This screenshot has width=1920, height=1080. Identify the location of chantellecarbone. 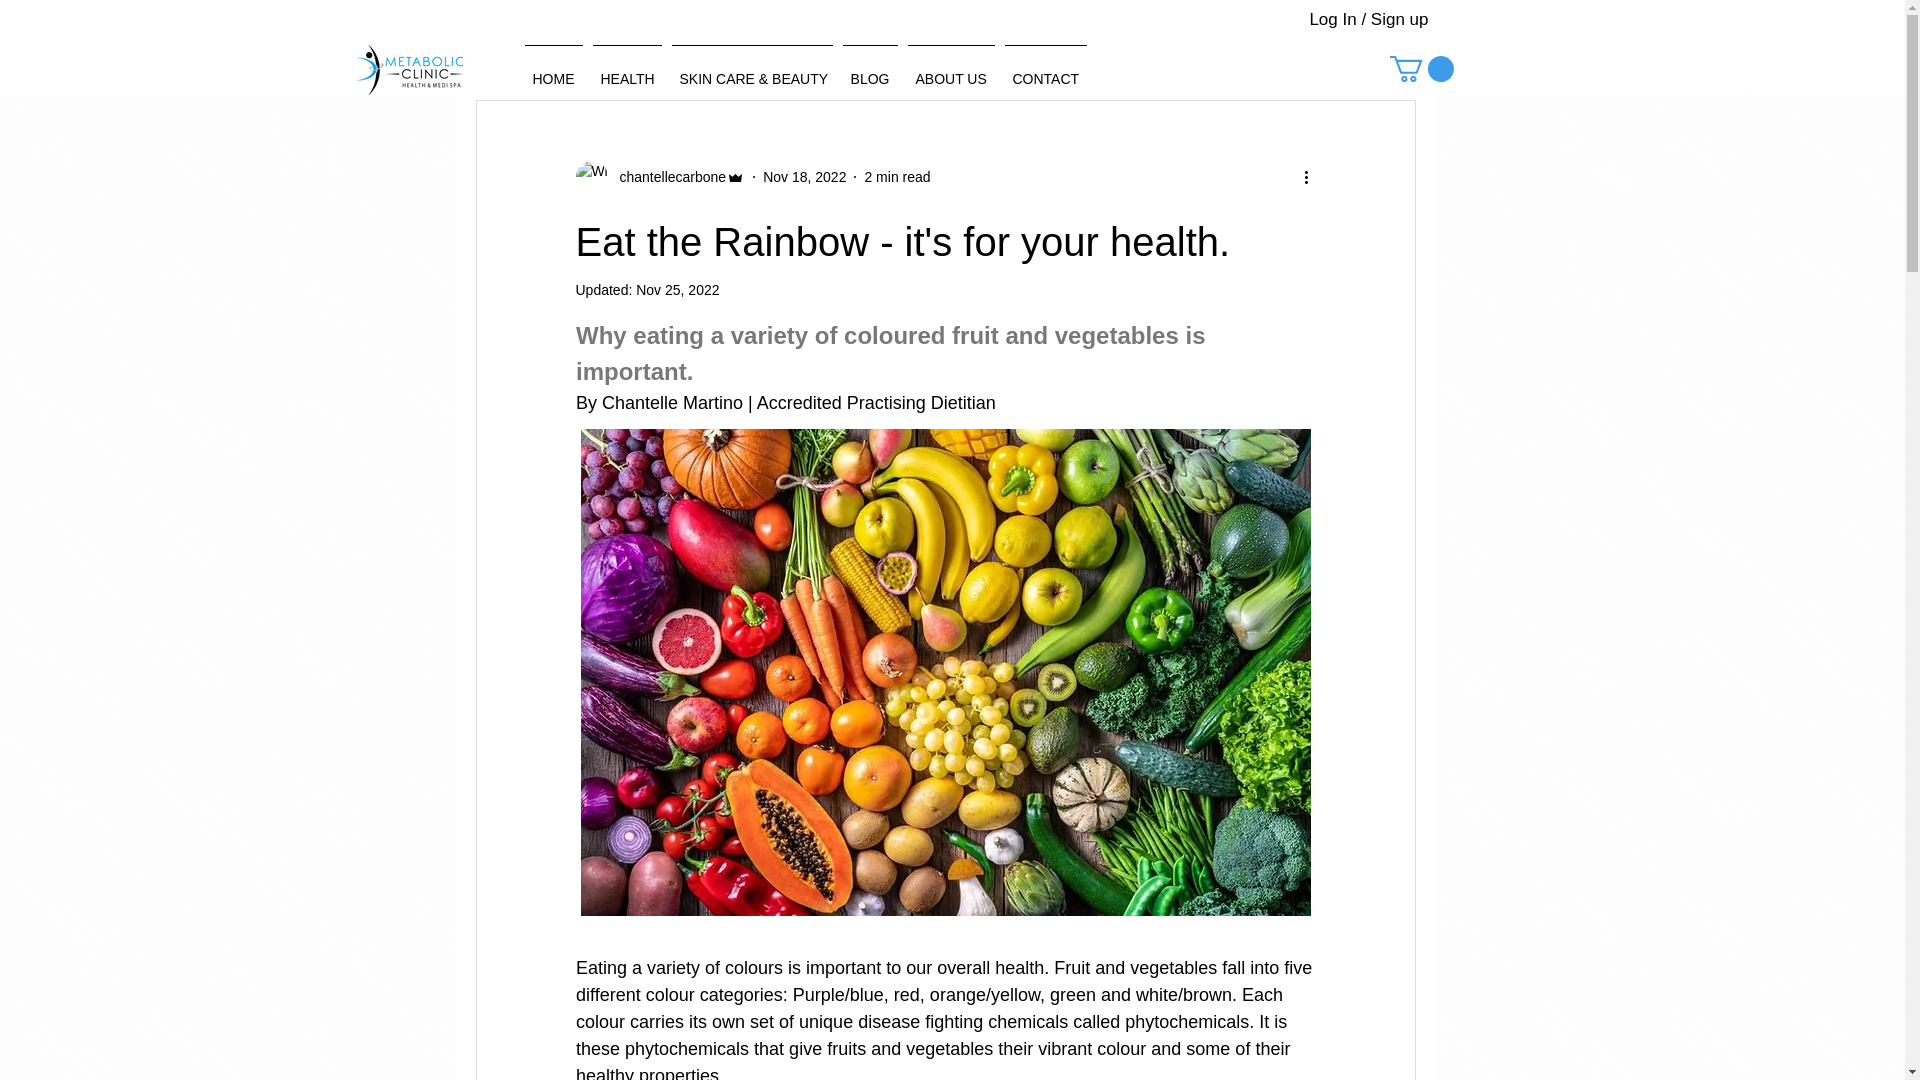
(668, 177).